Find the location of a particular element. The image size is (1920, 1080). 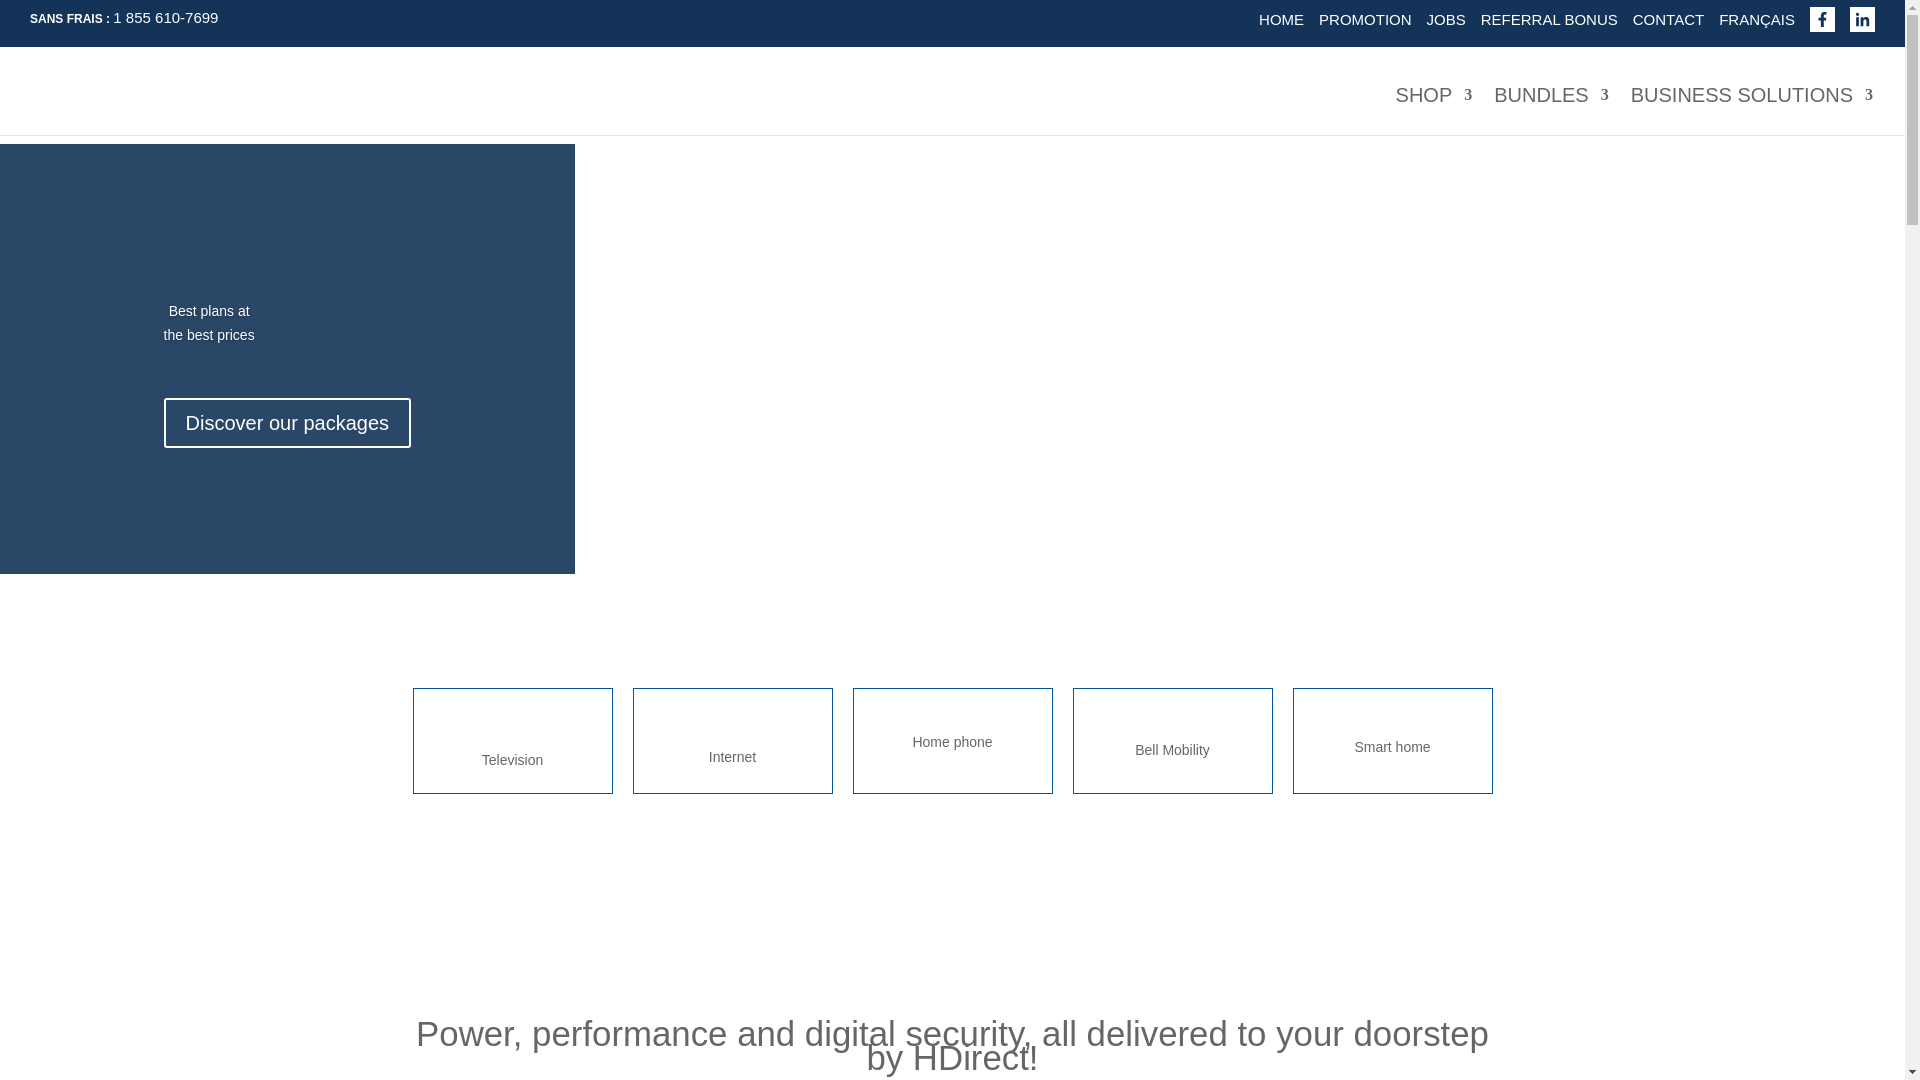

BUNDLES is located at coordinates (1550, 111).